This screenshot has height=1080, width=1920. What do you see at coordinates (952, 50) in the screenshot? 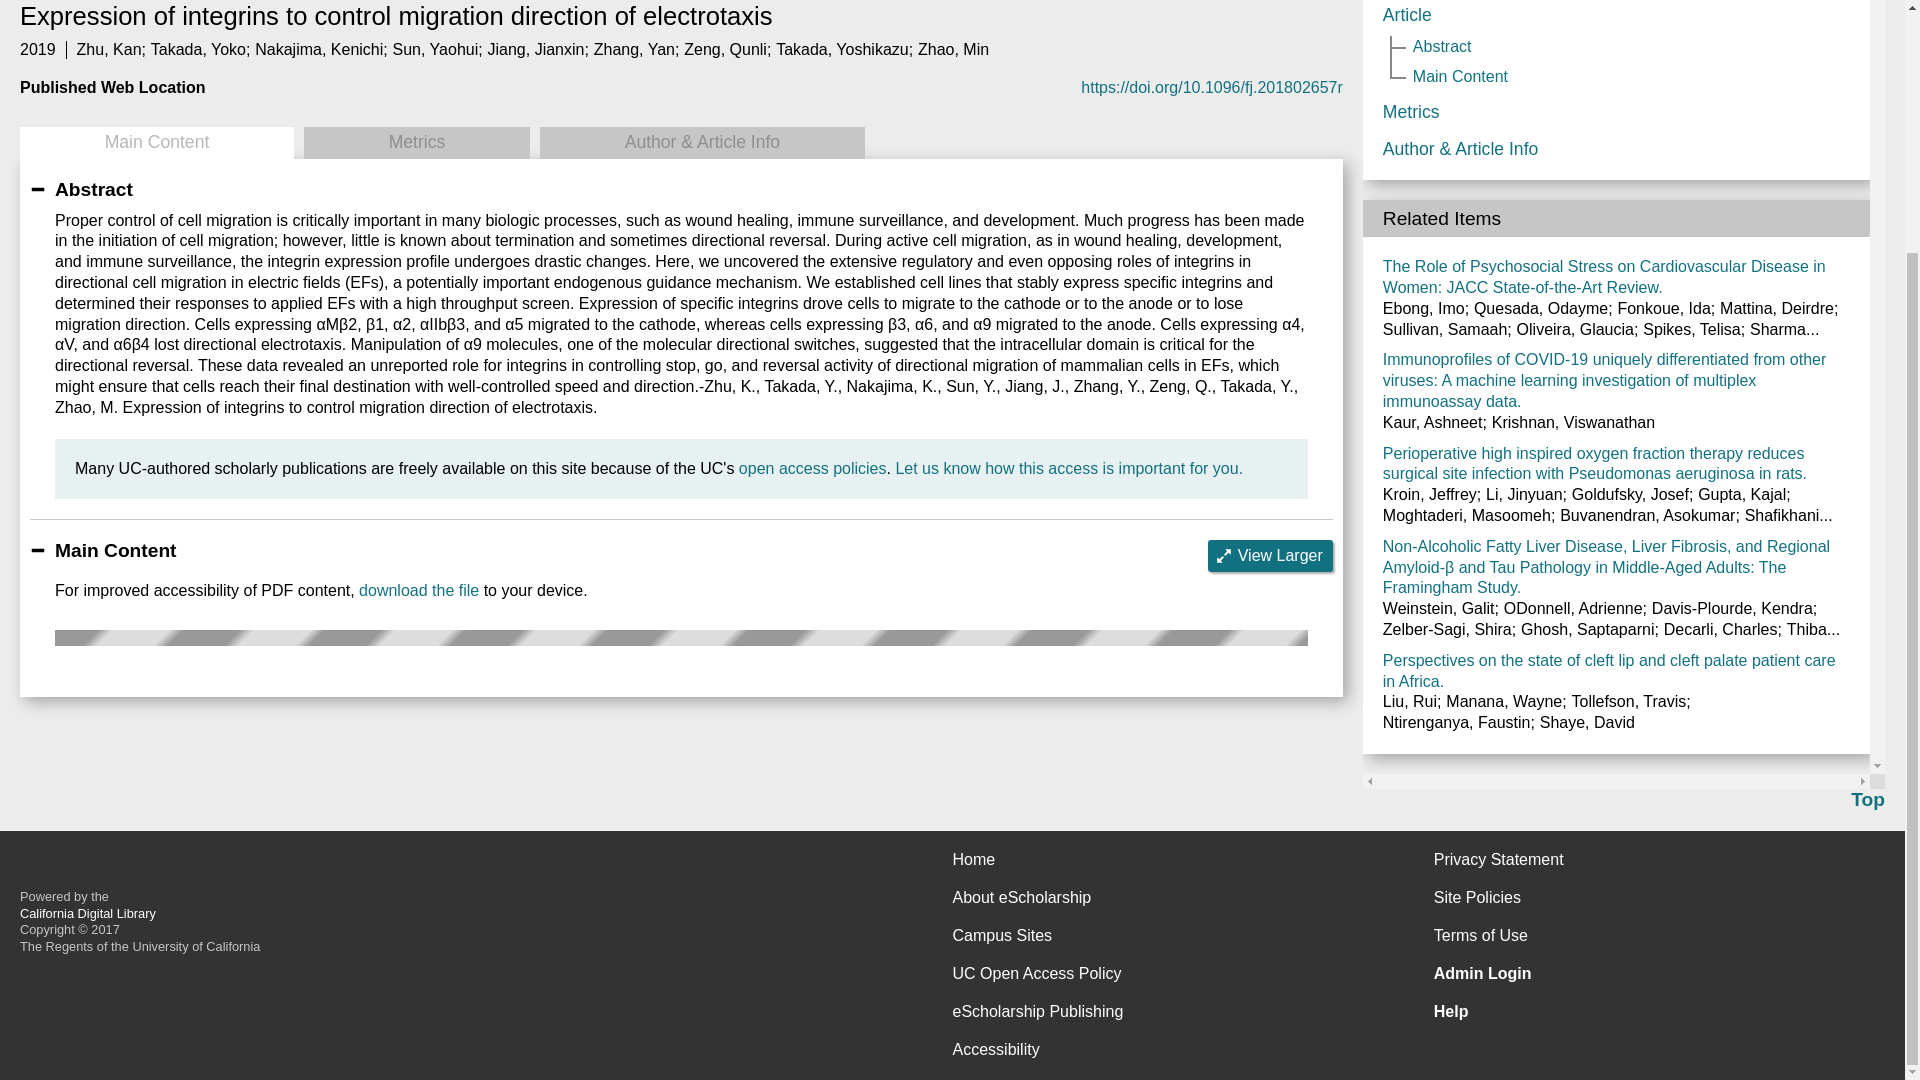
I see `Zhao, Min` at bounding box center [952, 50].